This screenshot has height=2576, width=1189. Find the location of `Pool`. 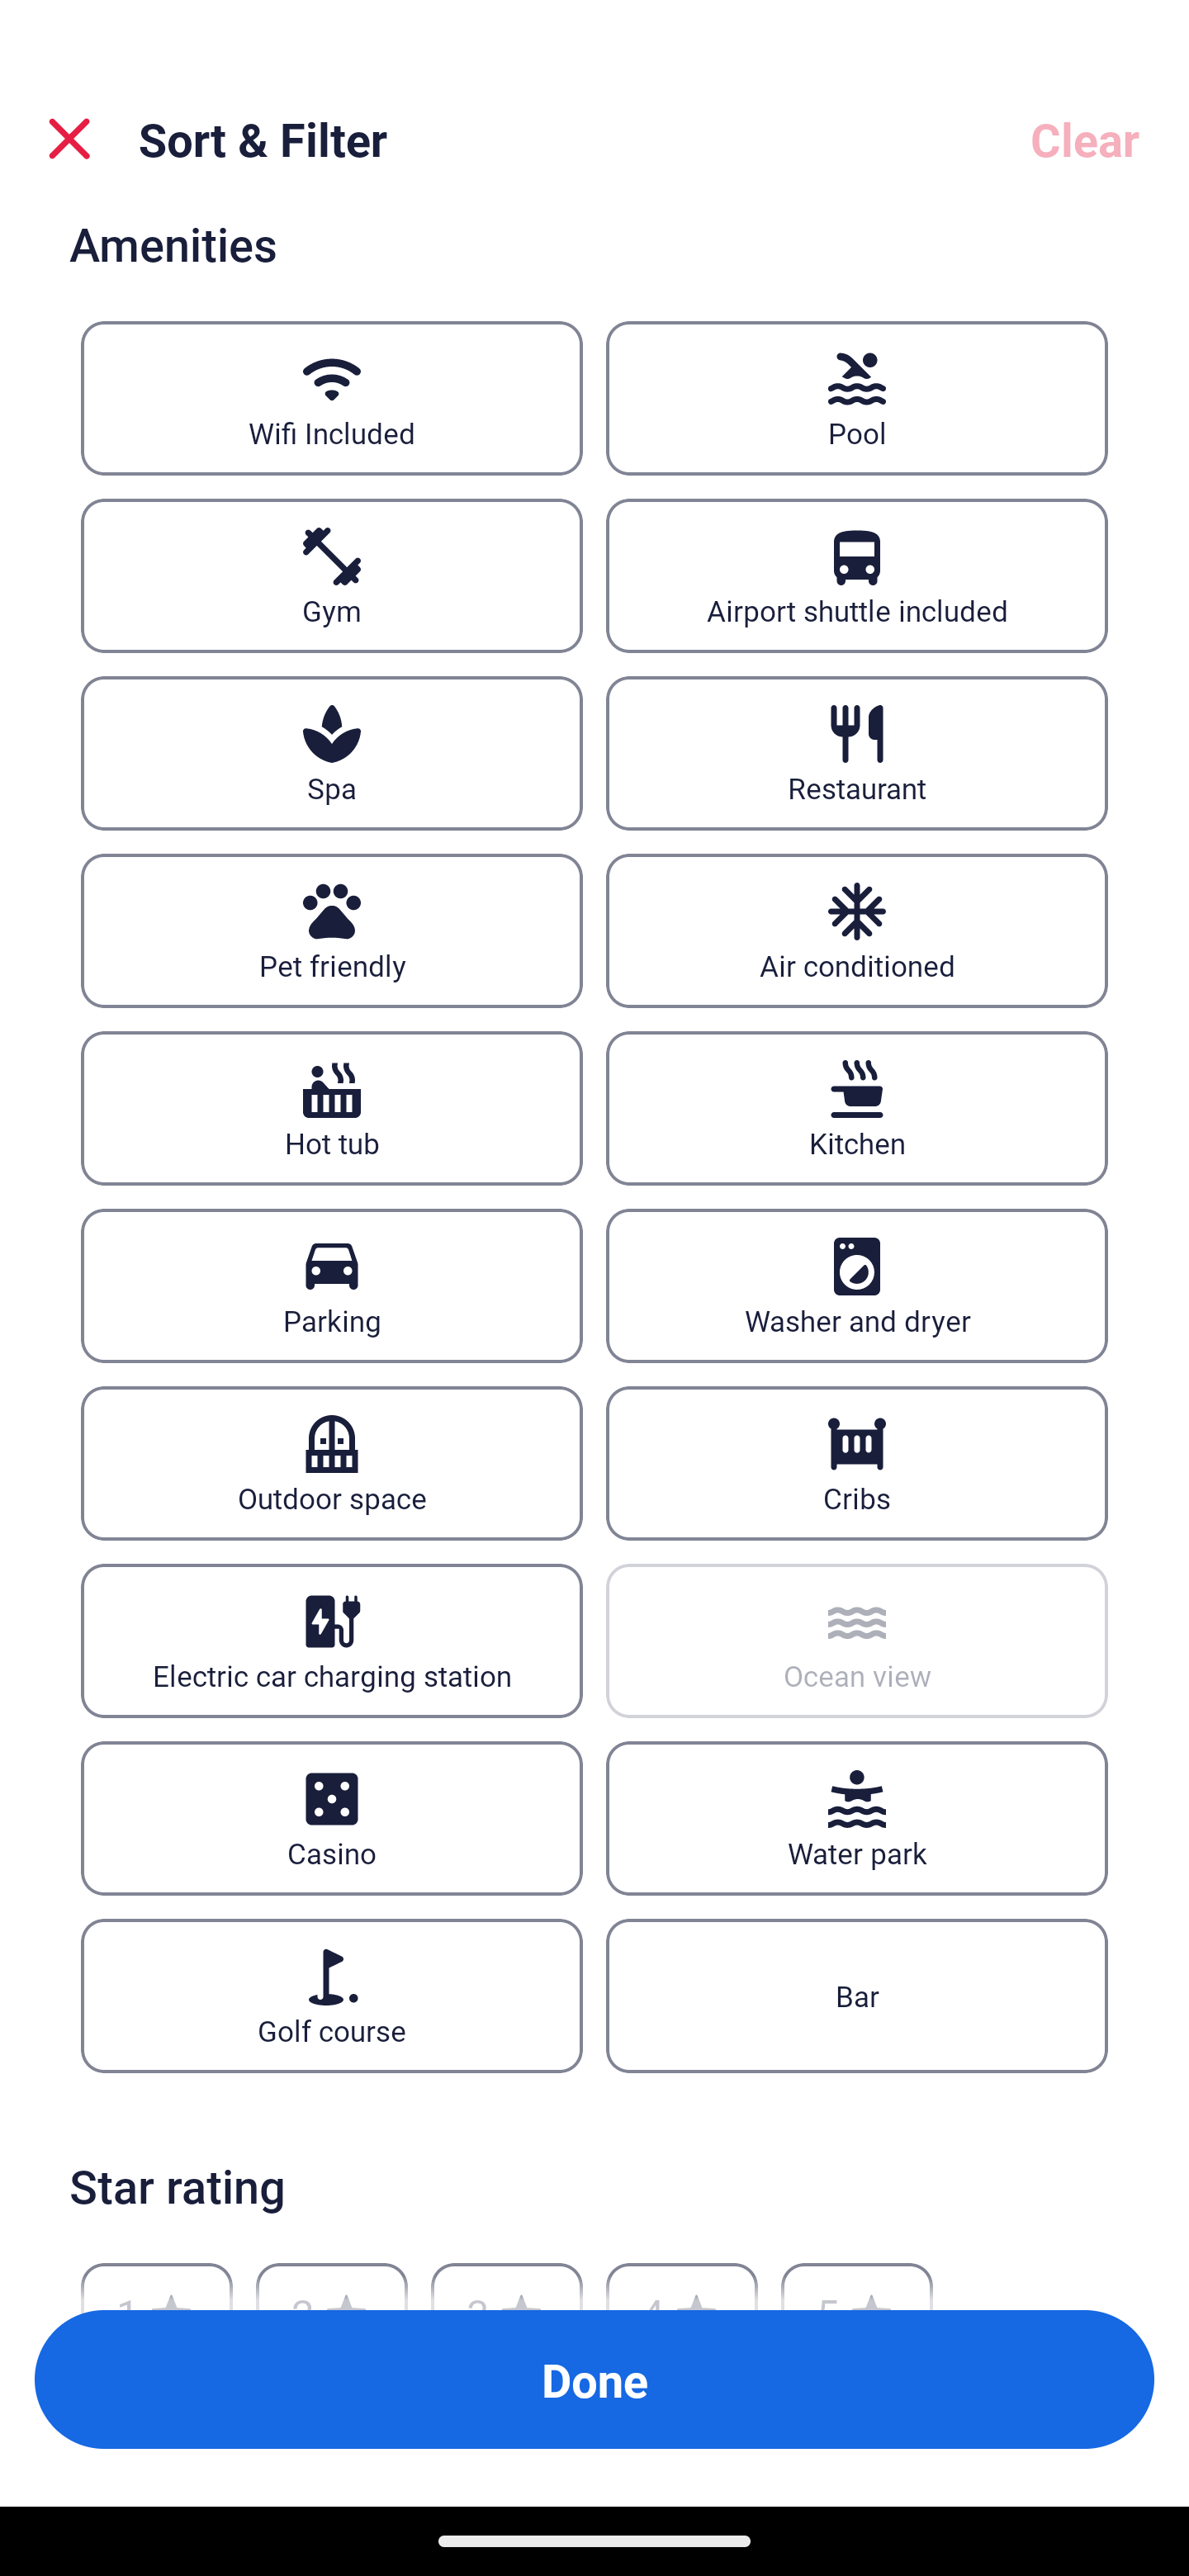

Pool is located at coordinates (857, 400).